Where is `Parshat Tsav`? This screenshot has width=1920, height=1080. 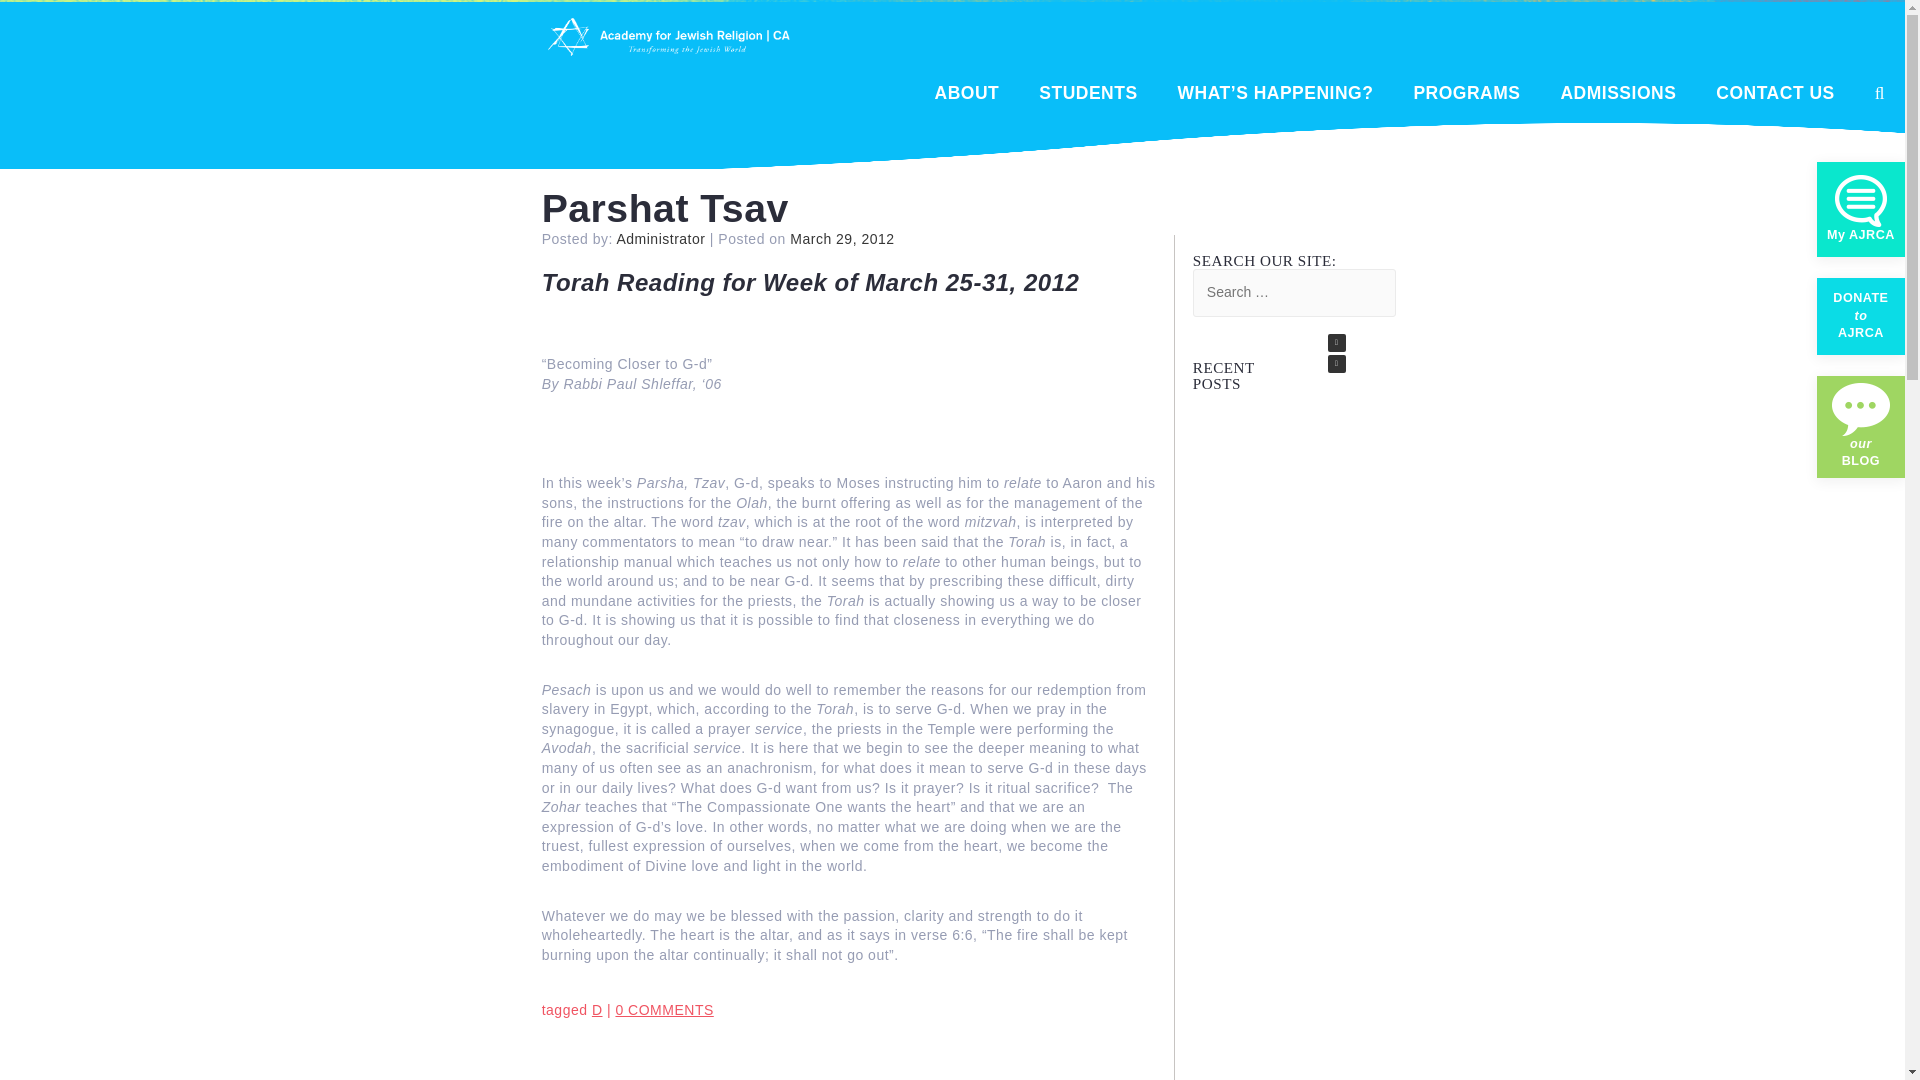 Parshat Tsav is located at coordinates (665, 208).